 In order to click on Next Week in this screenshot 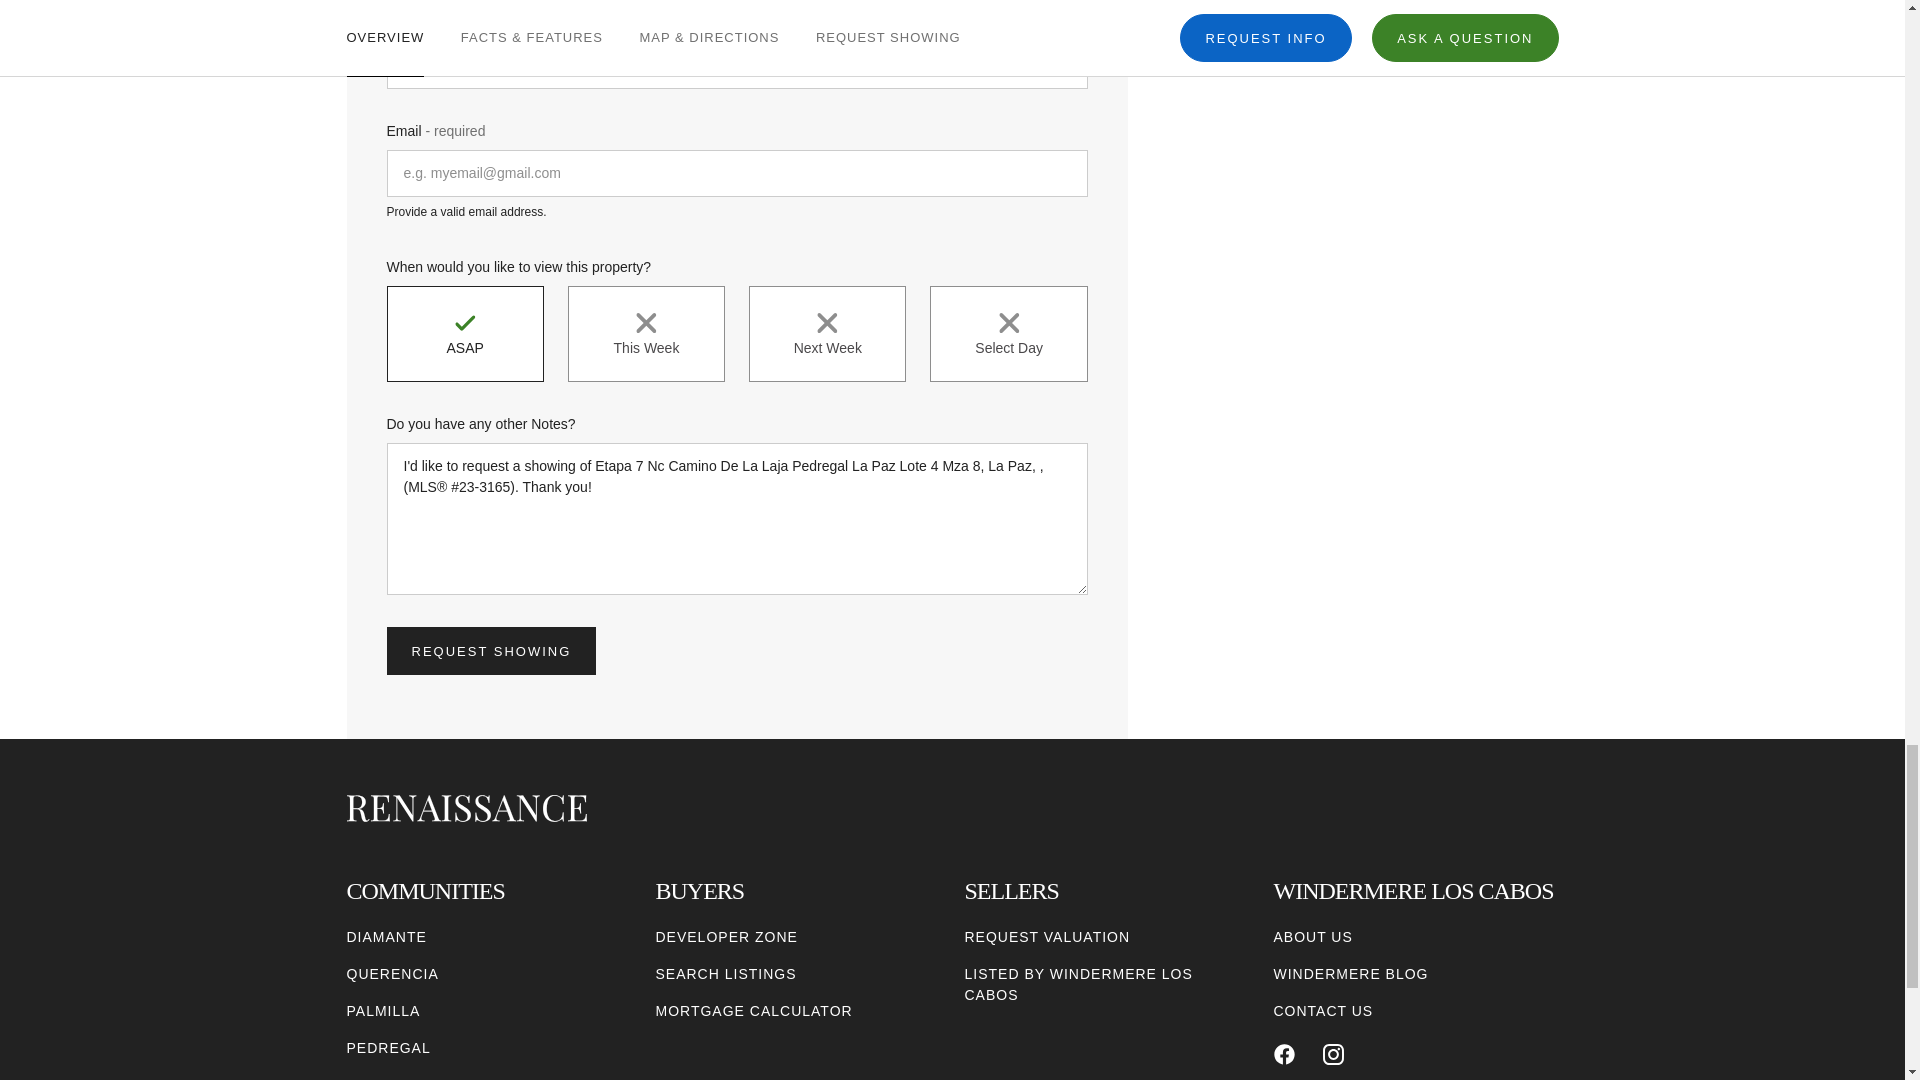, I will do `click(827, 334)`.